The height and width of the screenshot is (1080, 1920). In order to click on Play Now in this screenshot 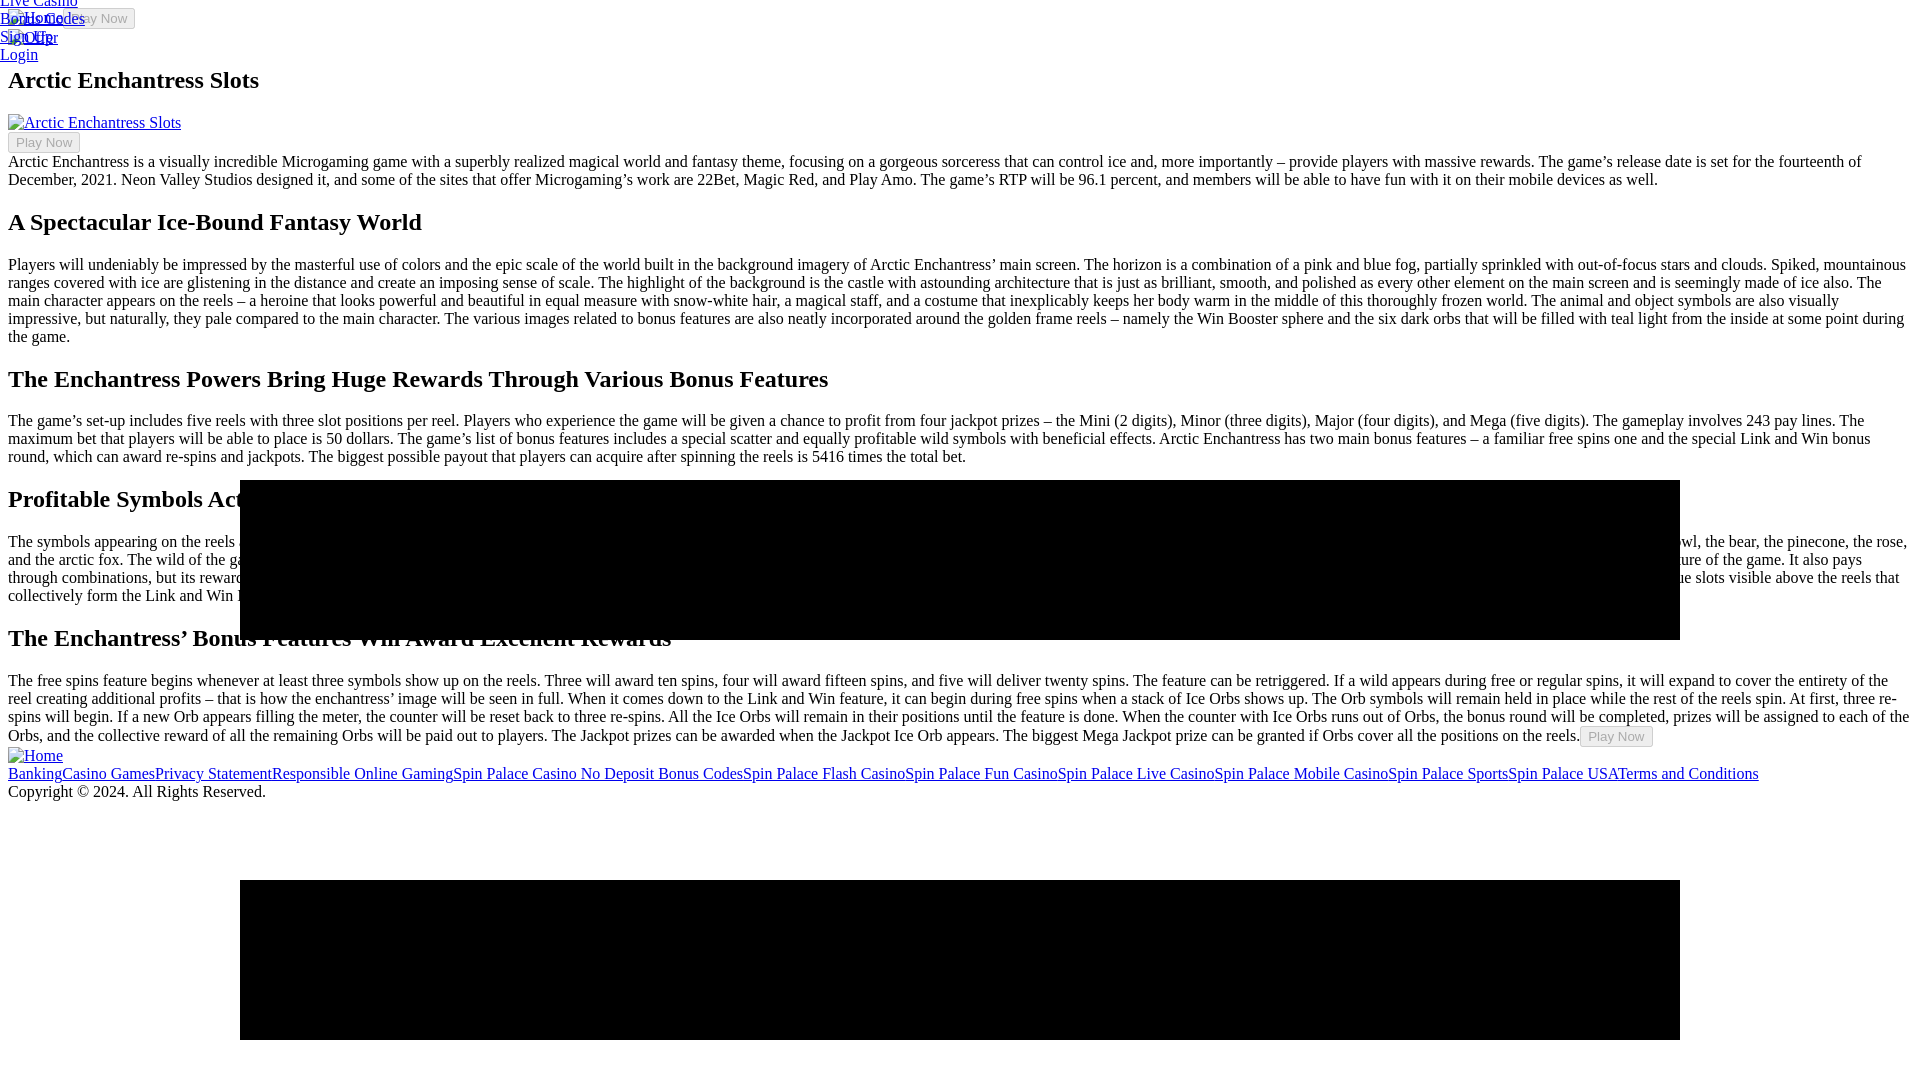, I will do `click(1616, 736)`.